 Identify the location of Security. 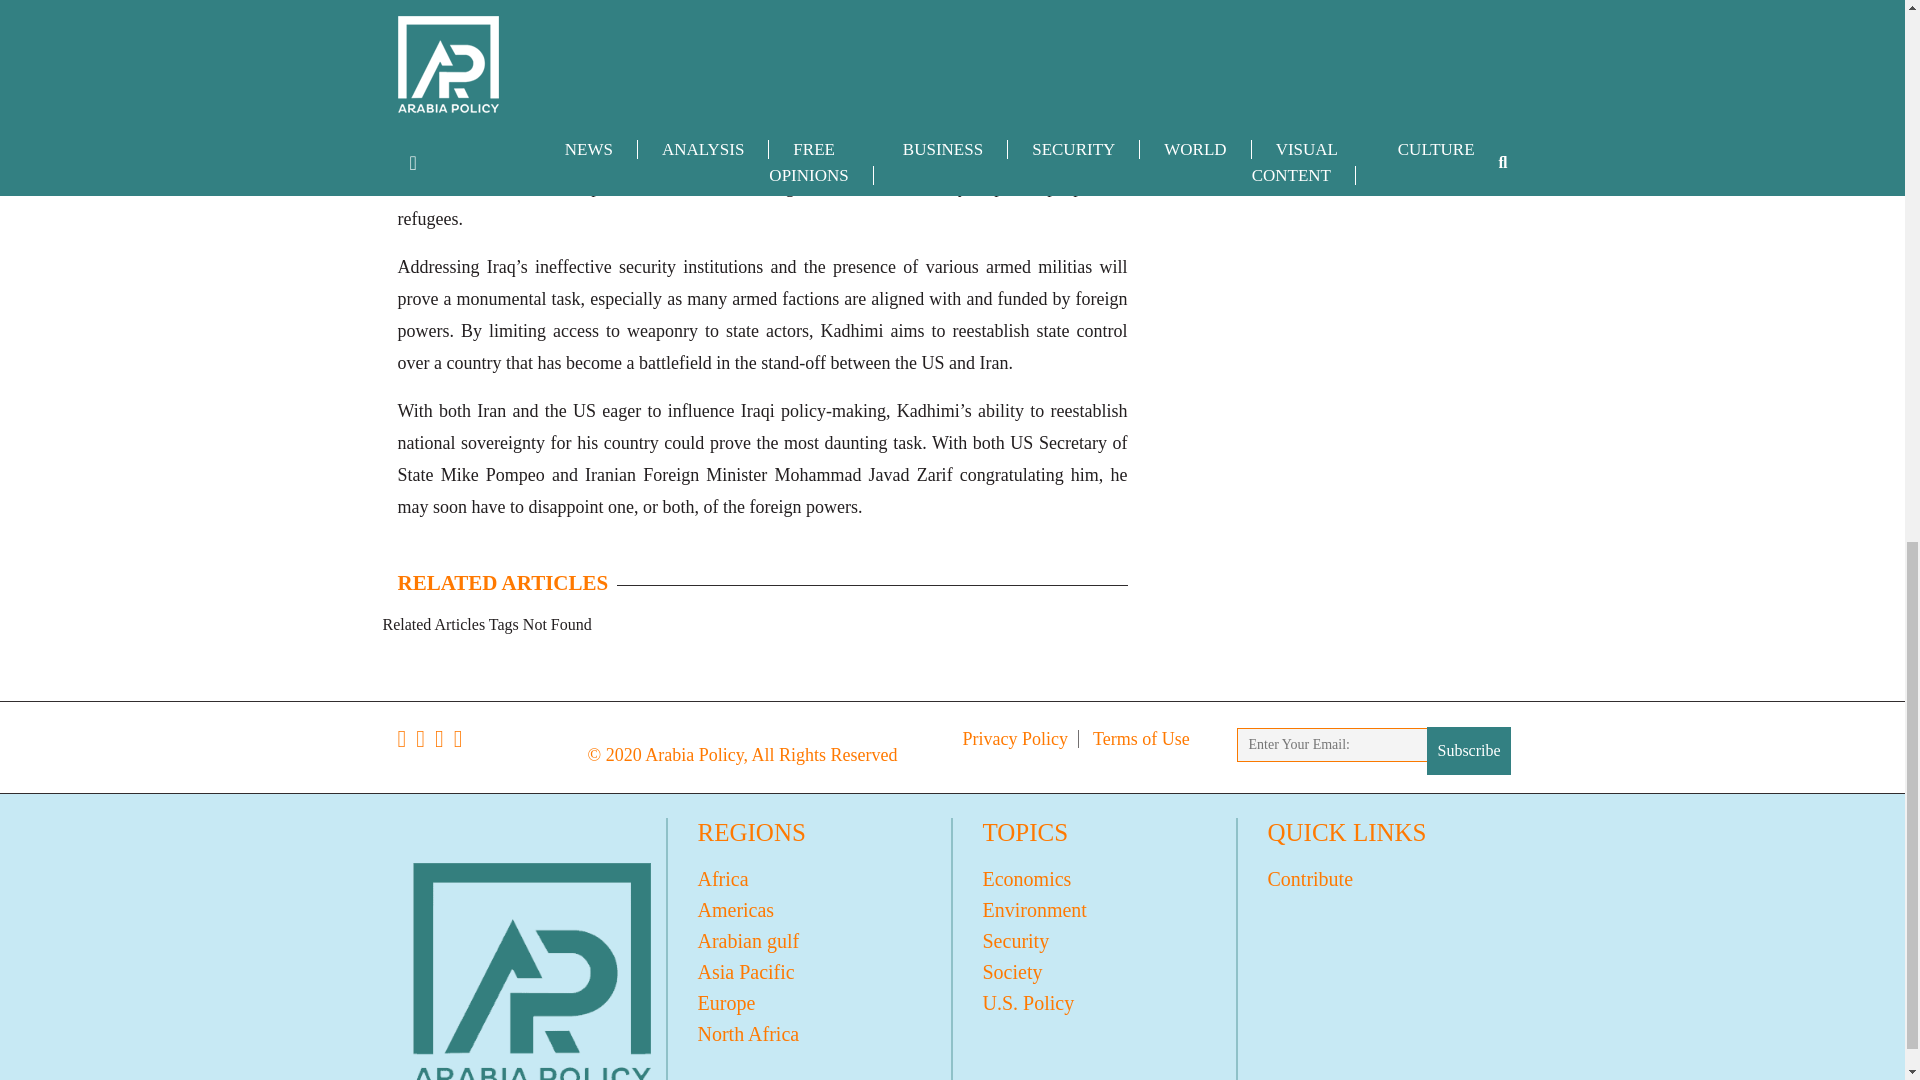
(1094, 940).